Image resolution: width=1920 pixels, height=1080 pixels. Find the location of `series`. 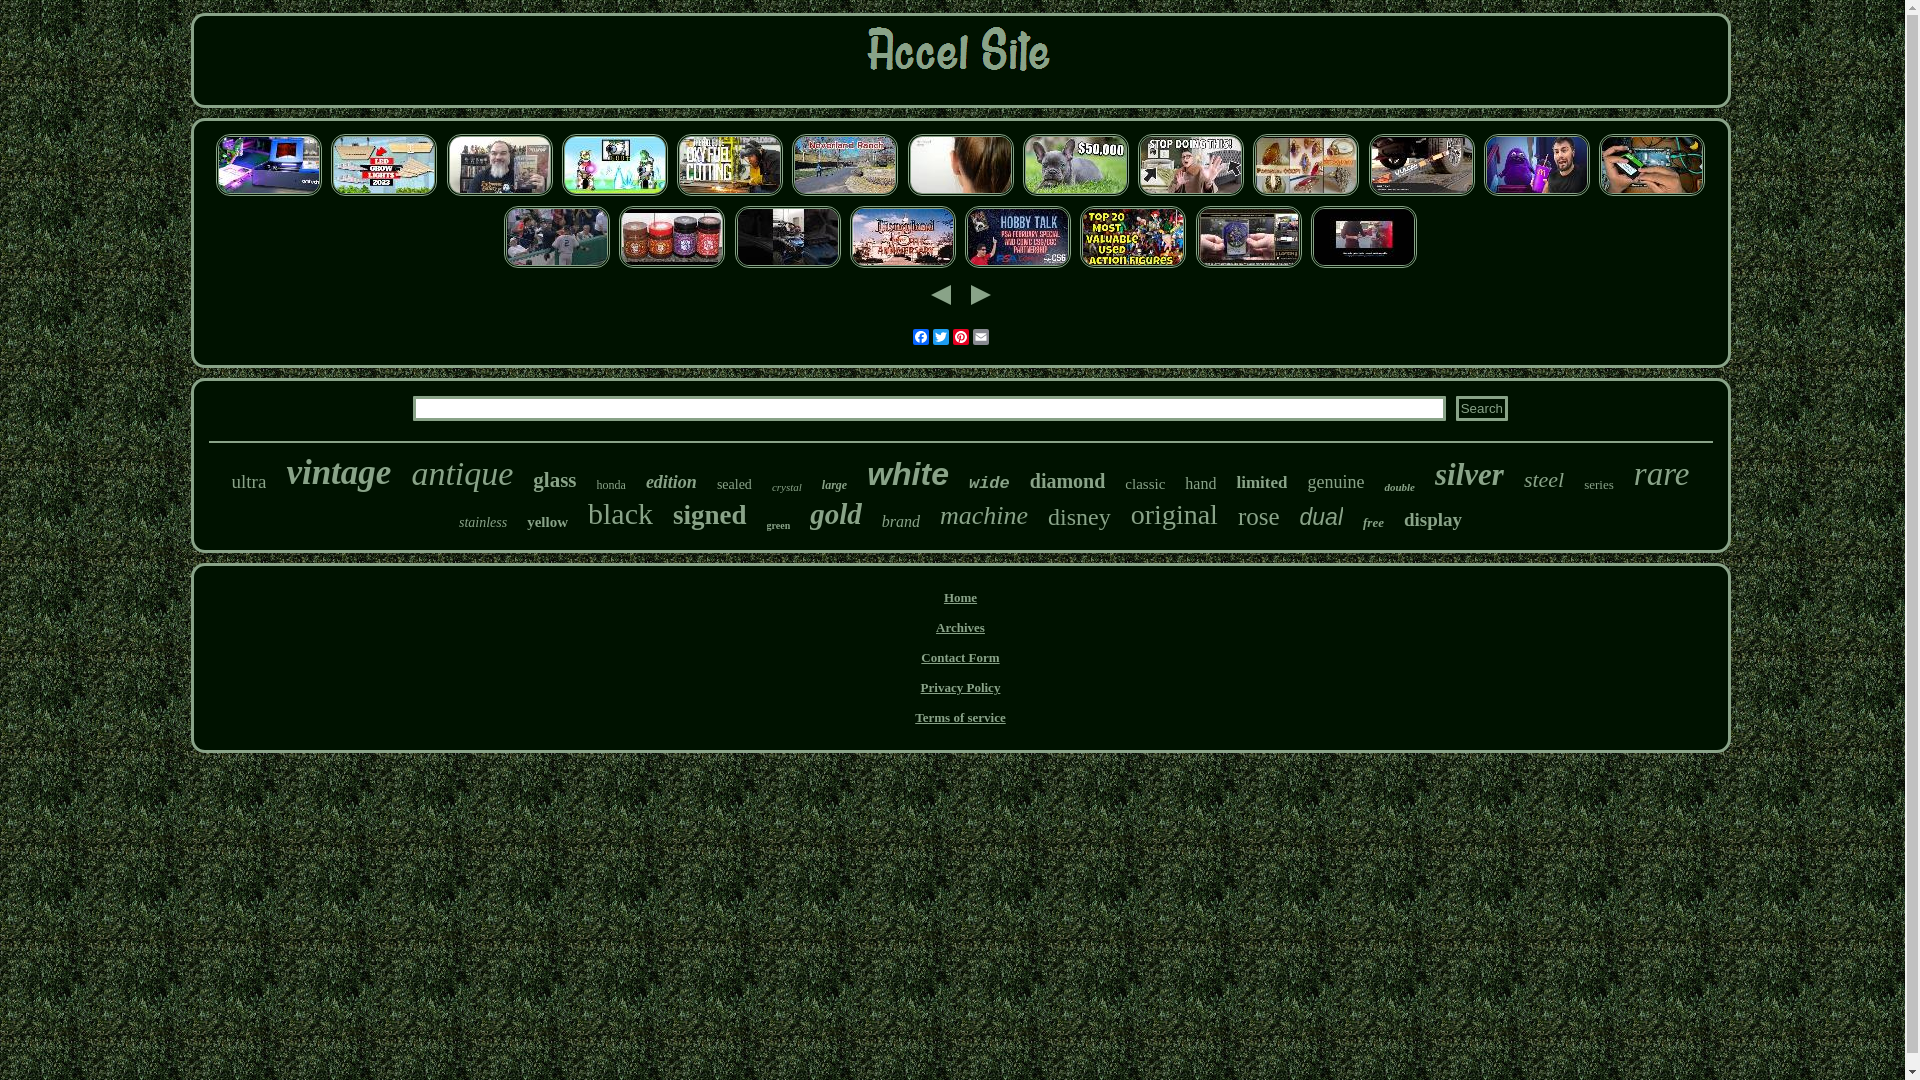

series is located at coordinates (1599, 485).